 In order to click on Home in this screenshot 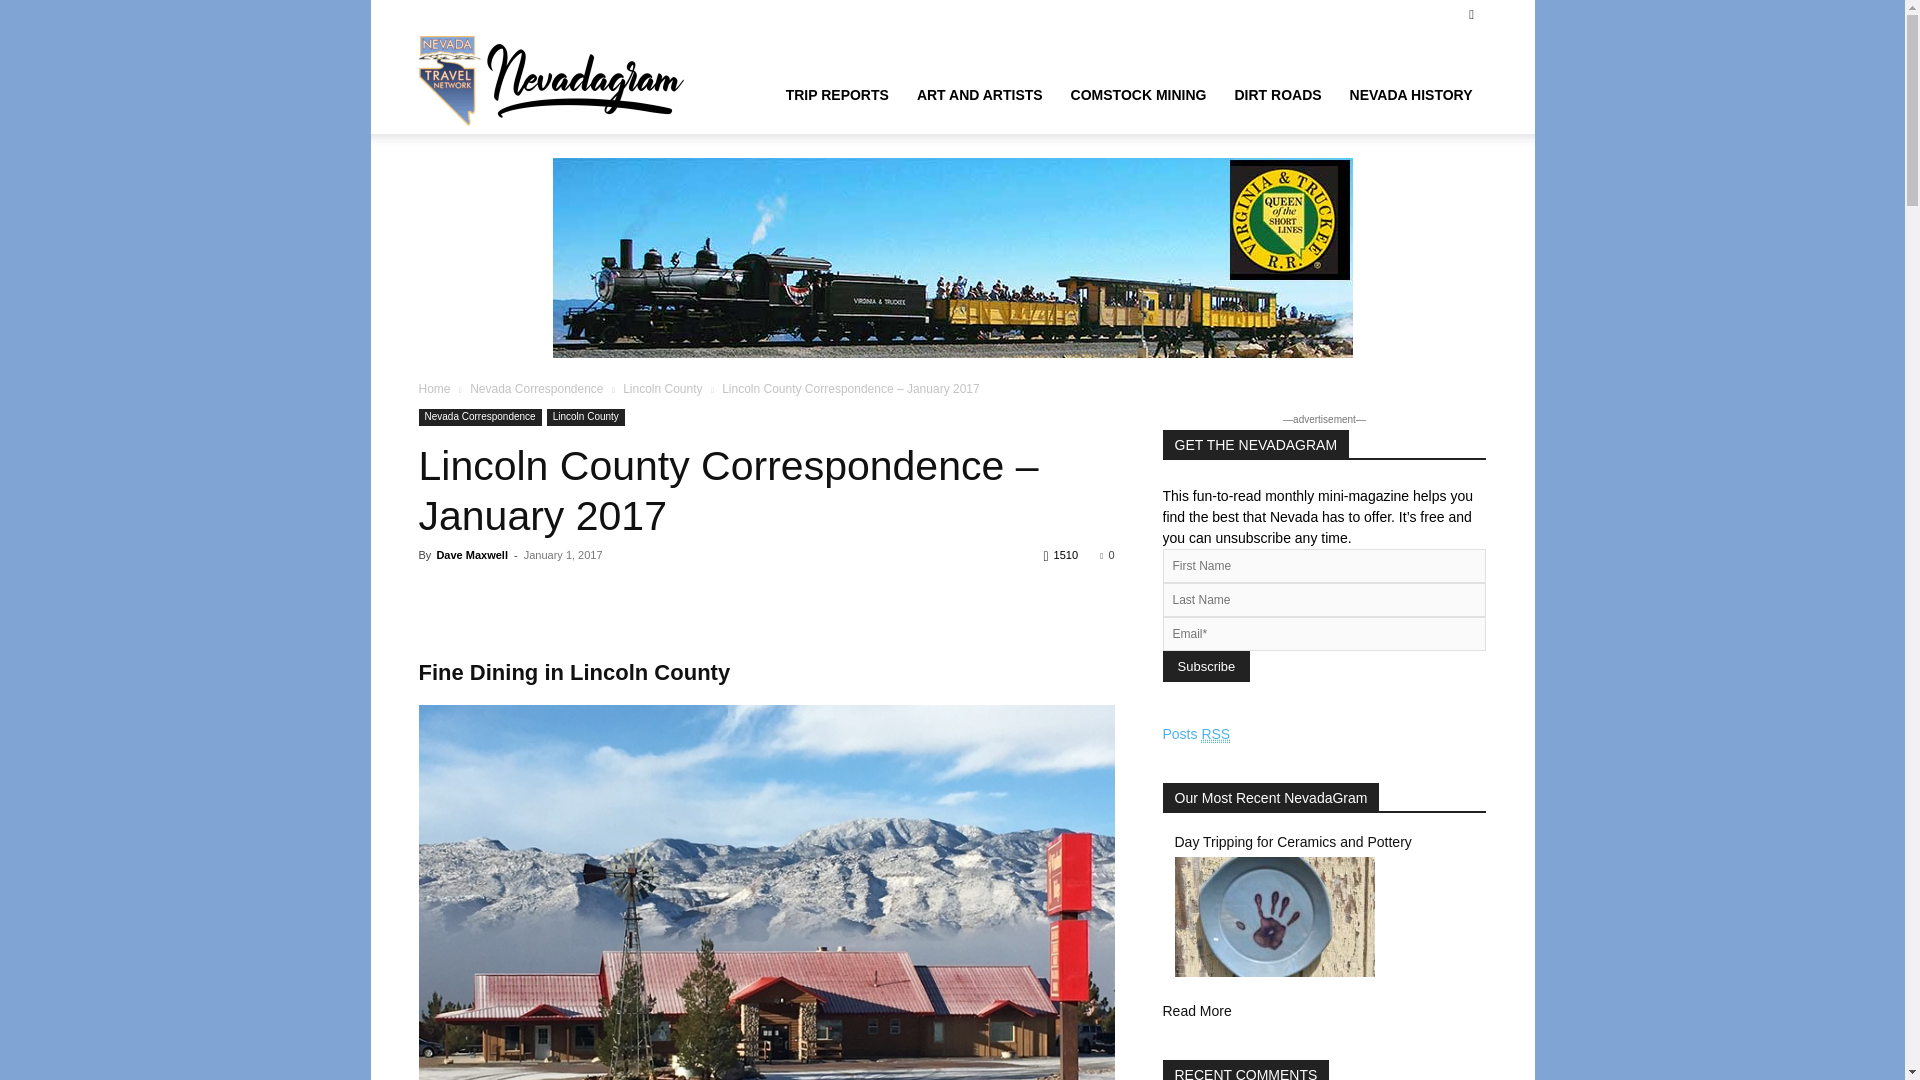, I will do `click(434, 389)`.